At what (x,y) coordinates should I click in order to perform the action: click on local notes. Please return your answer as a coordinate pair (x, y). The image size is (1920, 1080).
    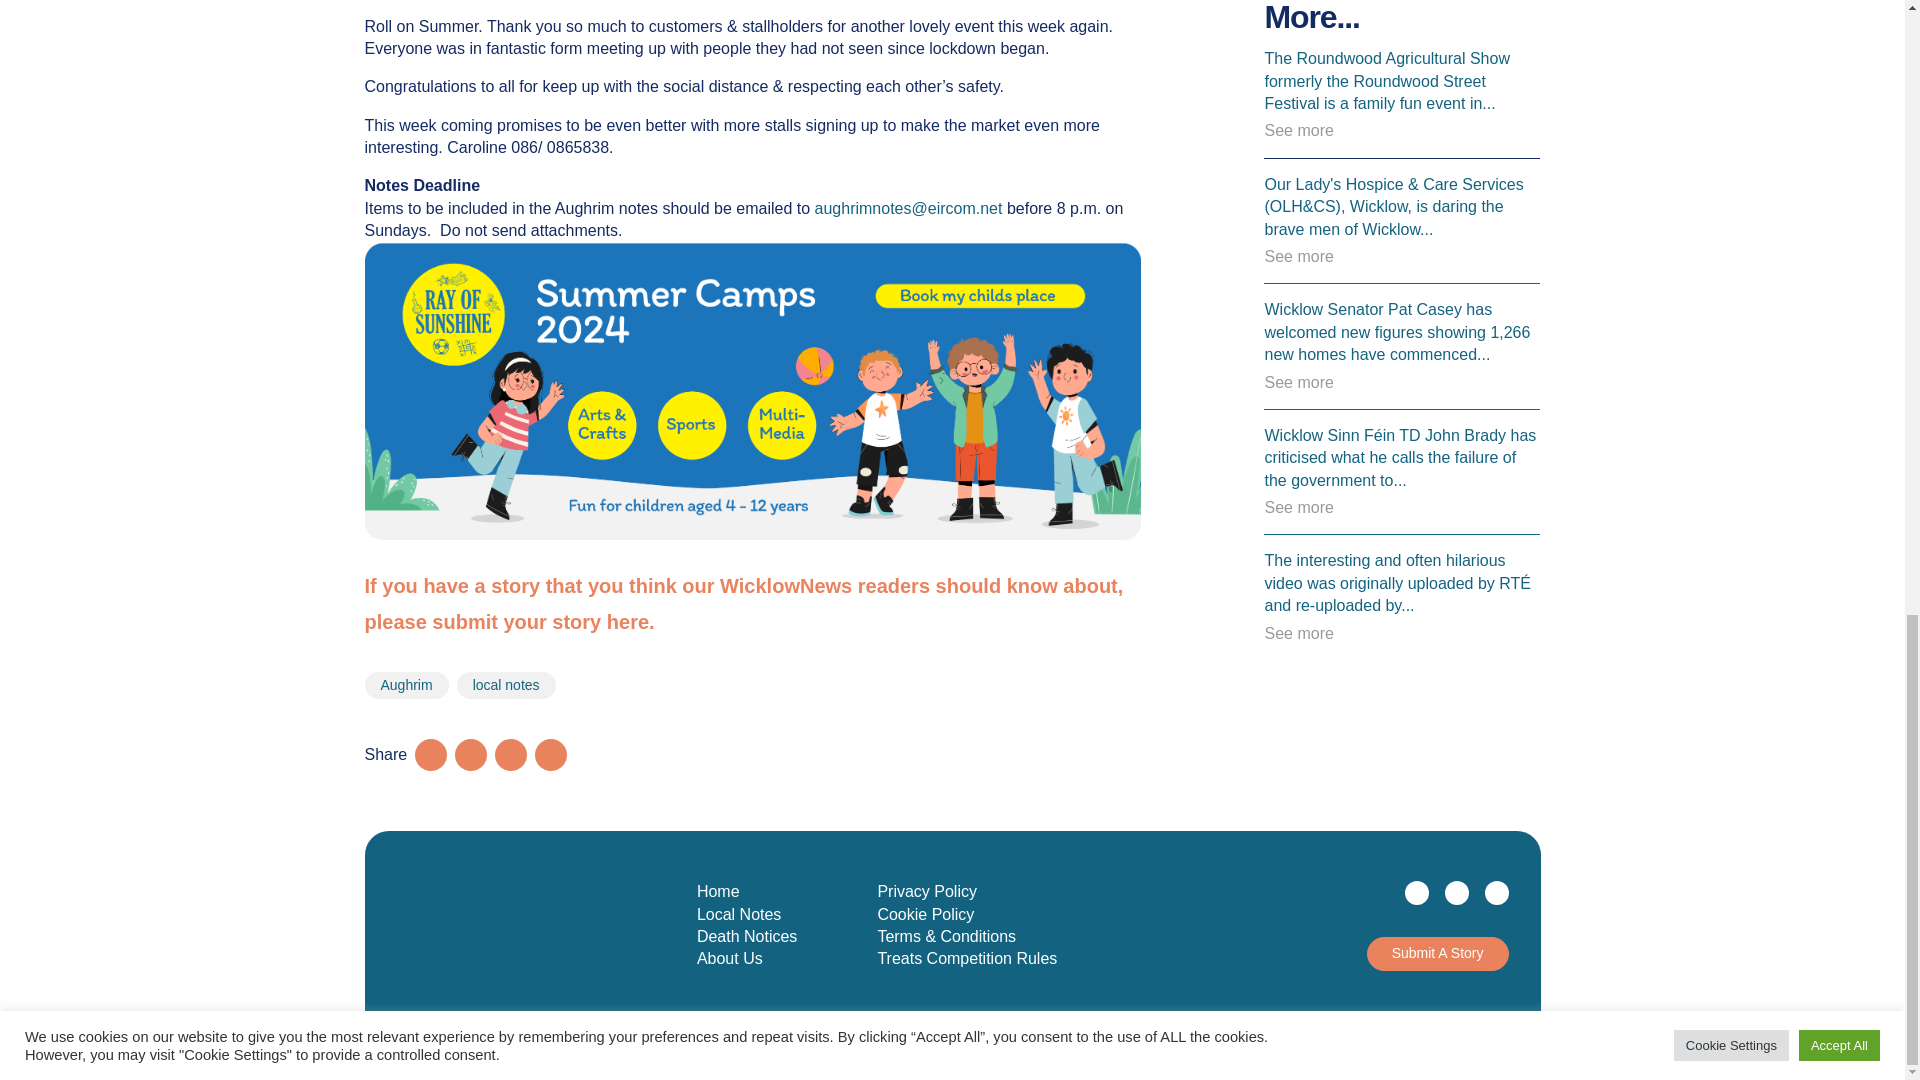
    Looking at the image, I should click on (506, 685).